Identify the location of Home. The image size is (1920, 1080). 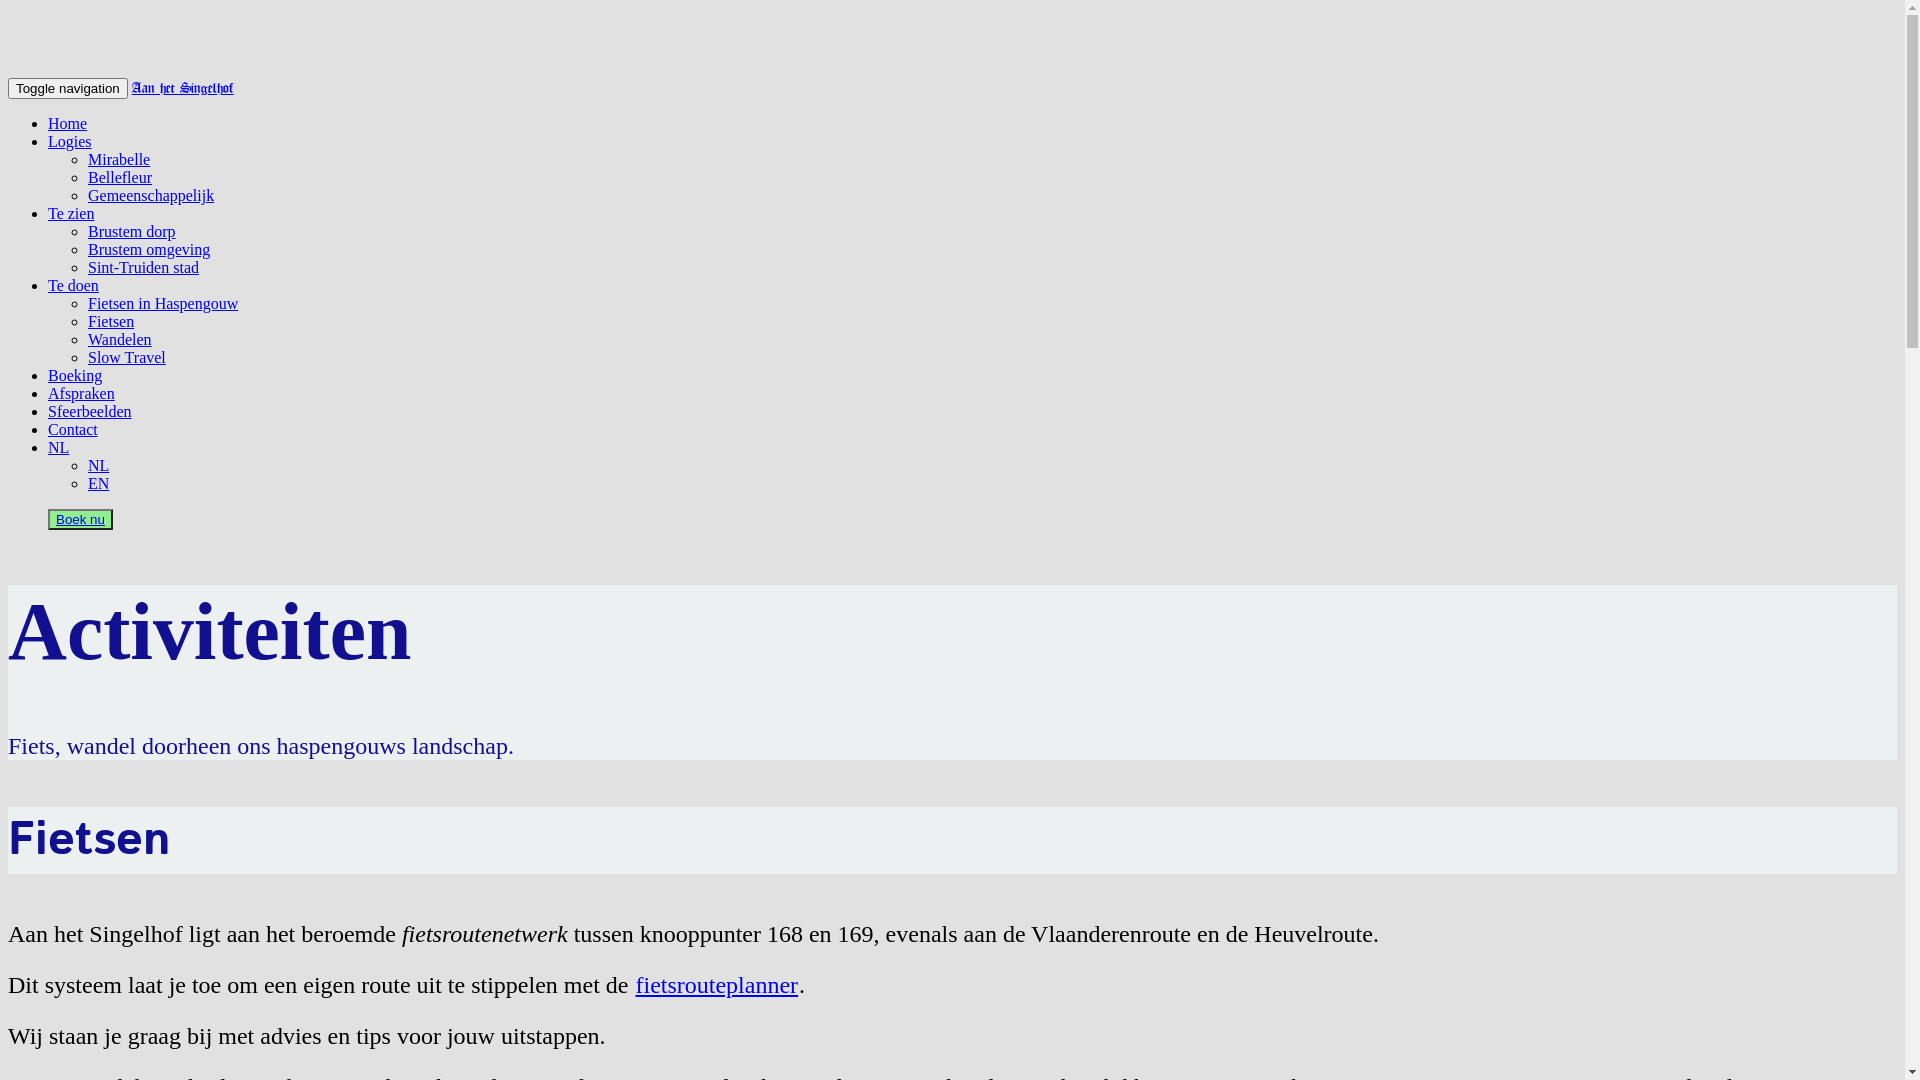
(68, 124).